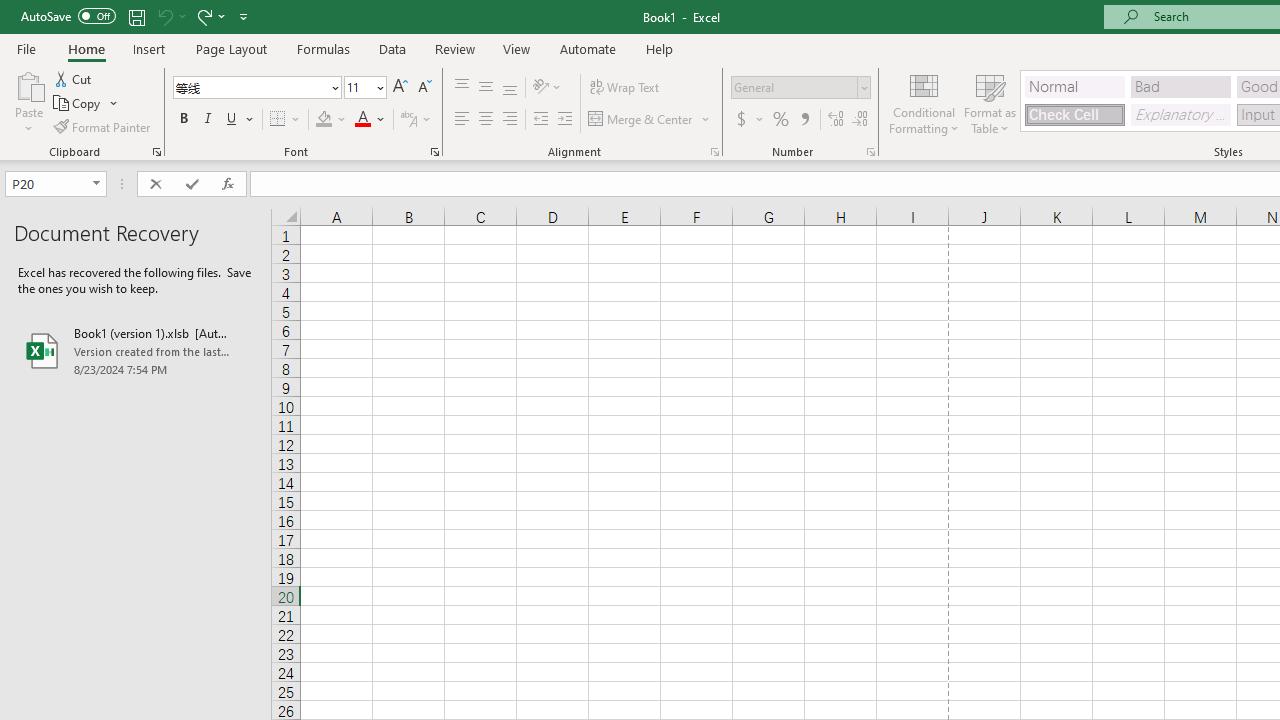 Image resolution: width=1280 pixels, height=720 pixels. I want to click on Decrease Indent, so click(540, 120).